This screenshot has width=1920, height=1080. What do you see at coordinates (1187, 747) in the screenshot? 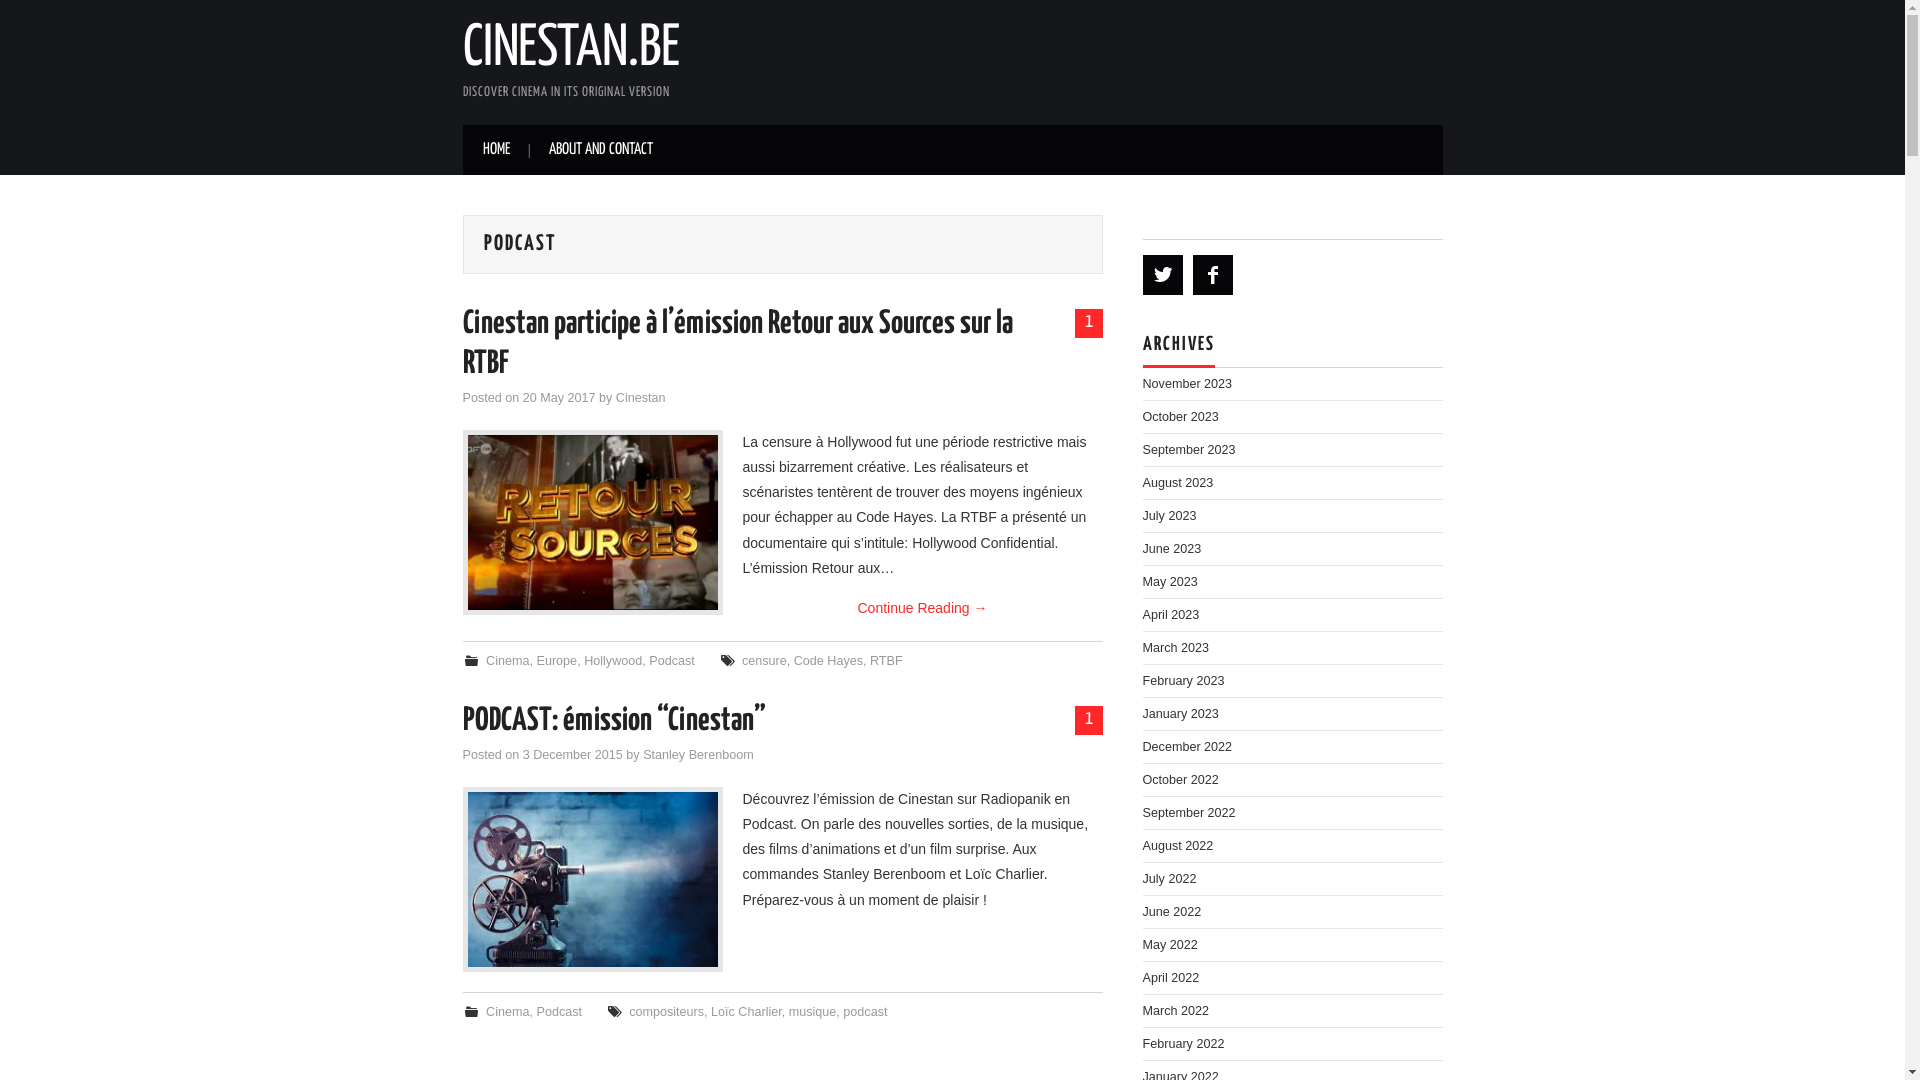
I see `December 2022` at bounding box center [1187, 747].